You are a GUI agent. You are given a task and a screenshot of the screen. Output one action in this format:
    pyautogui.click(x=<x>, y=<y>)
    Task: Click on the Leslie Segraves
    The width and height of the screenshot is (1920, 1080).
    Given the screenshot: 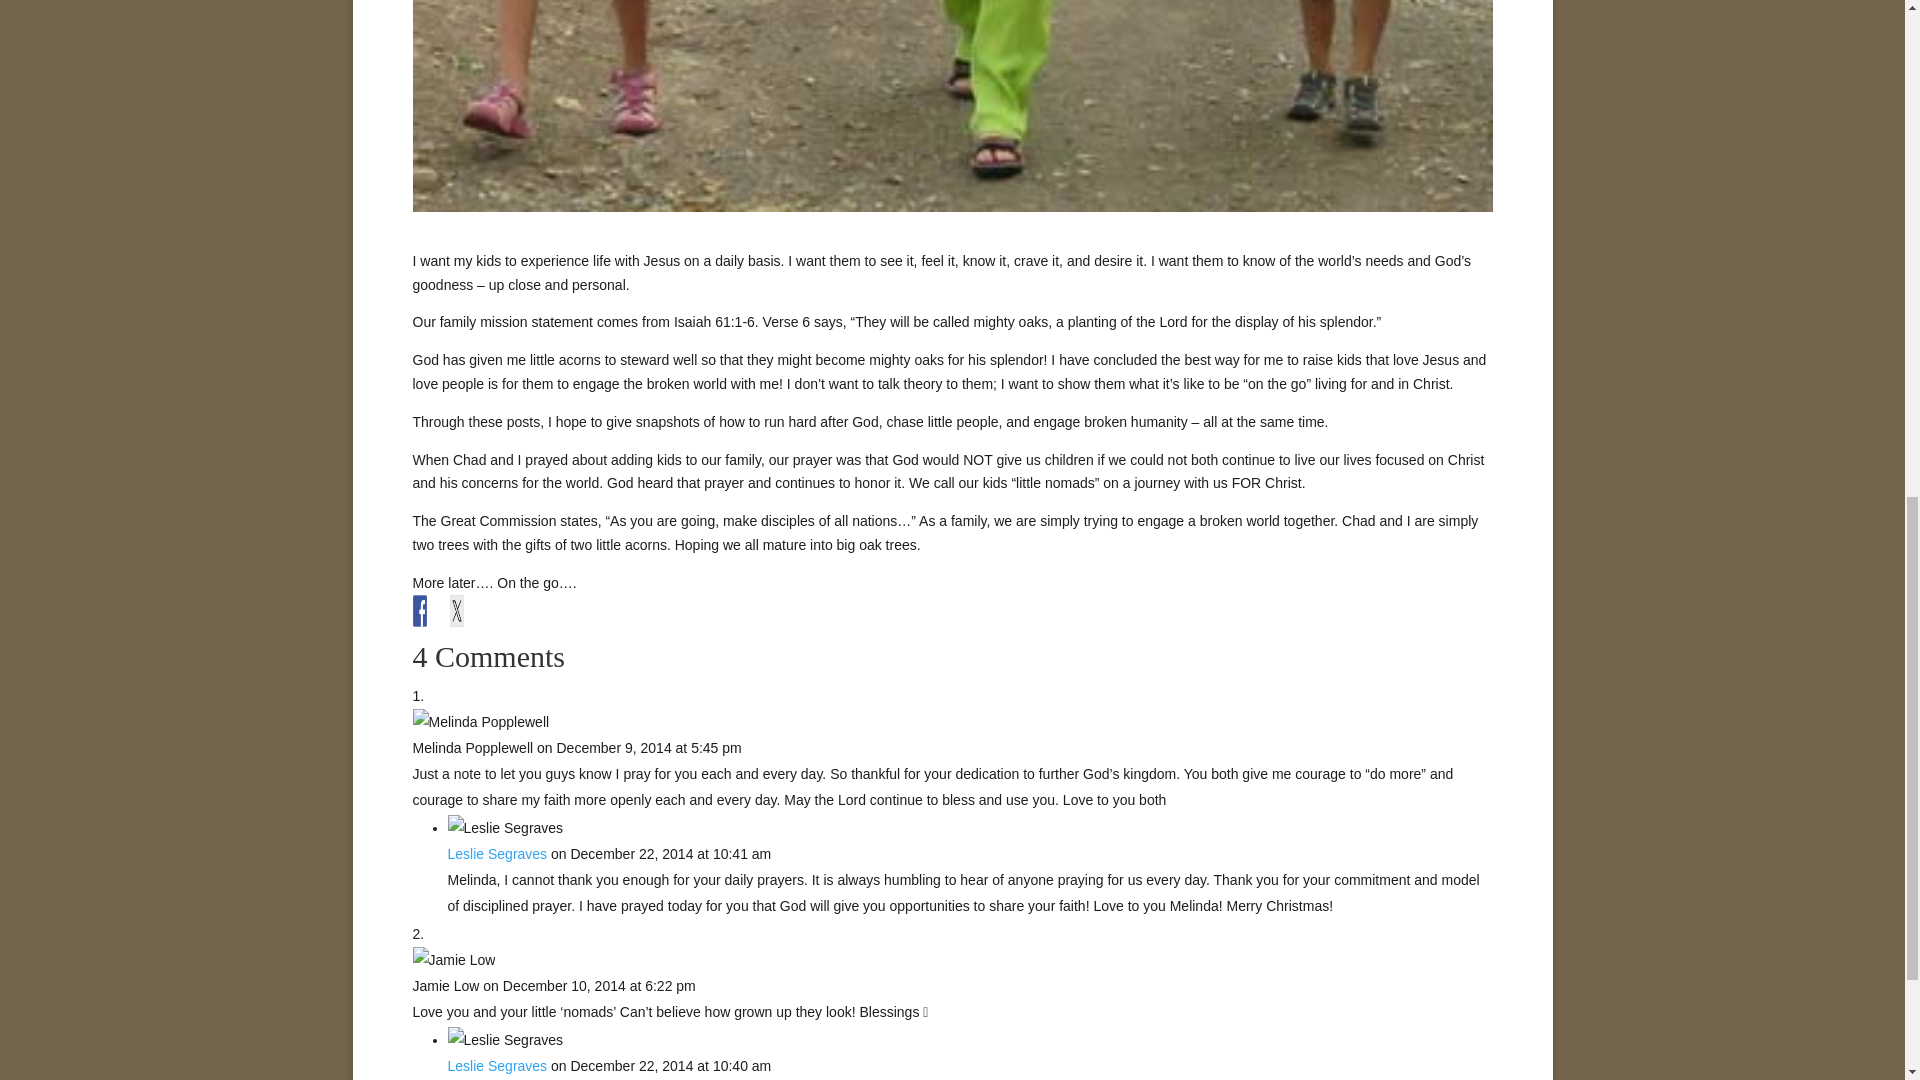 What is the action you would take?
    pyautogui.click(x=497, y=1066)
    